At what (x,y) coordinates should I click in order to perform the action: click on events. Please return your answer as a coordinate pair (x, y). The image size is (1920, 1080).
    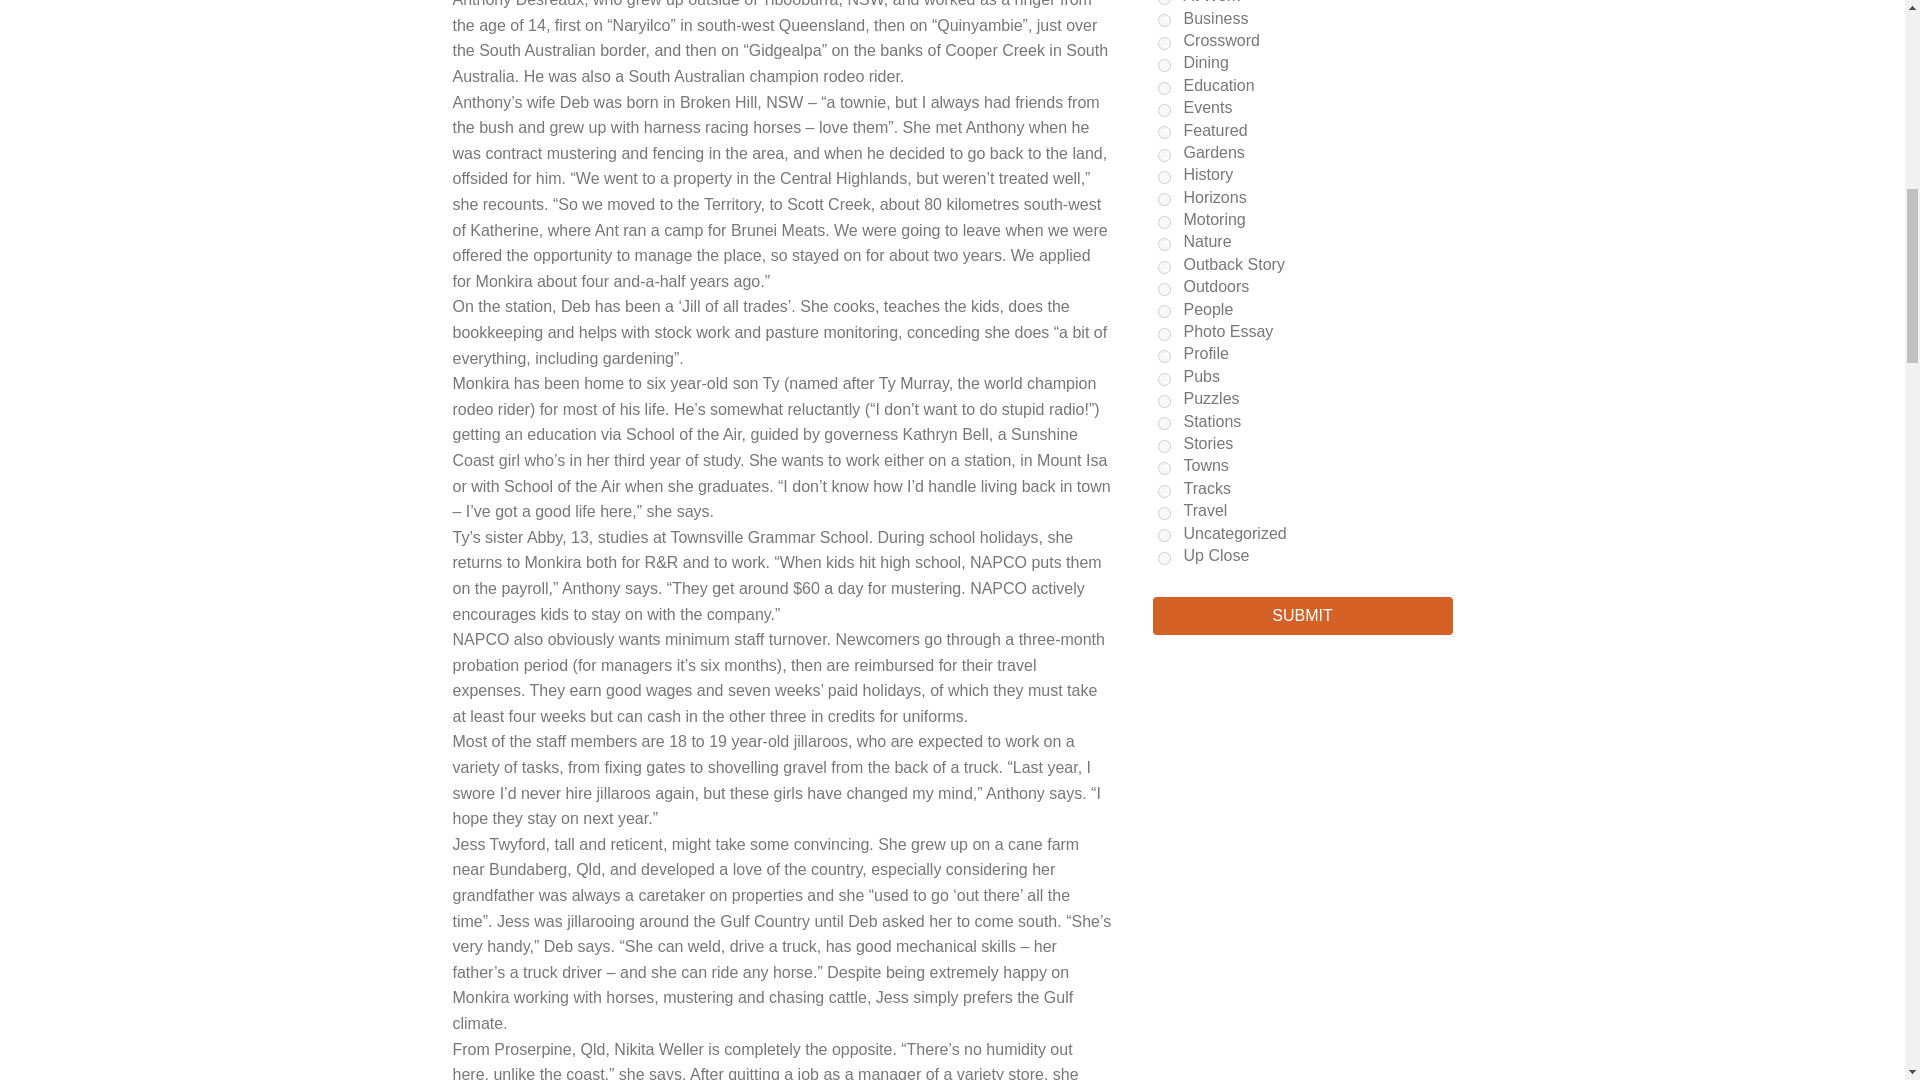
    Looking at the image, I should click on (1164, 110).